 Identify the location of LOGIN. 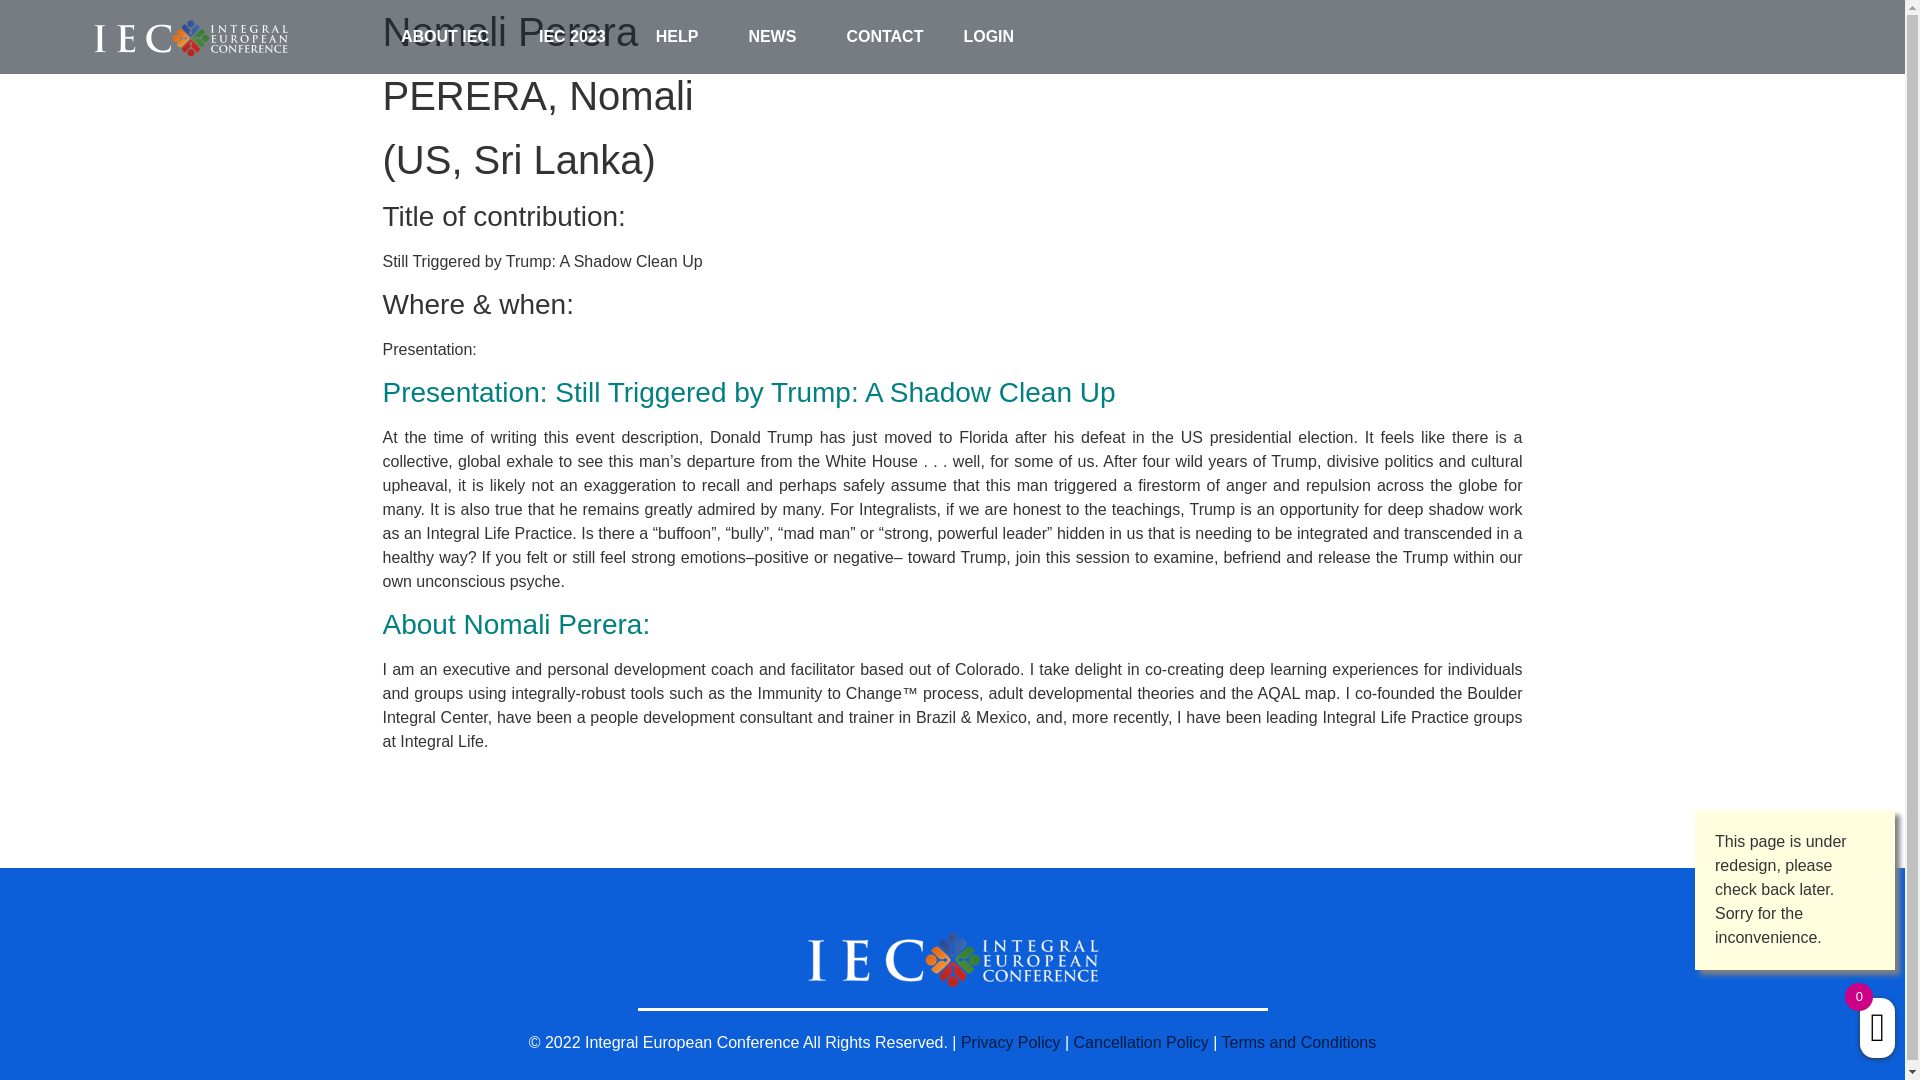
(988, 37).